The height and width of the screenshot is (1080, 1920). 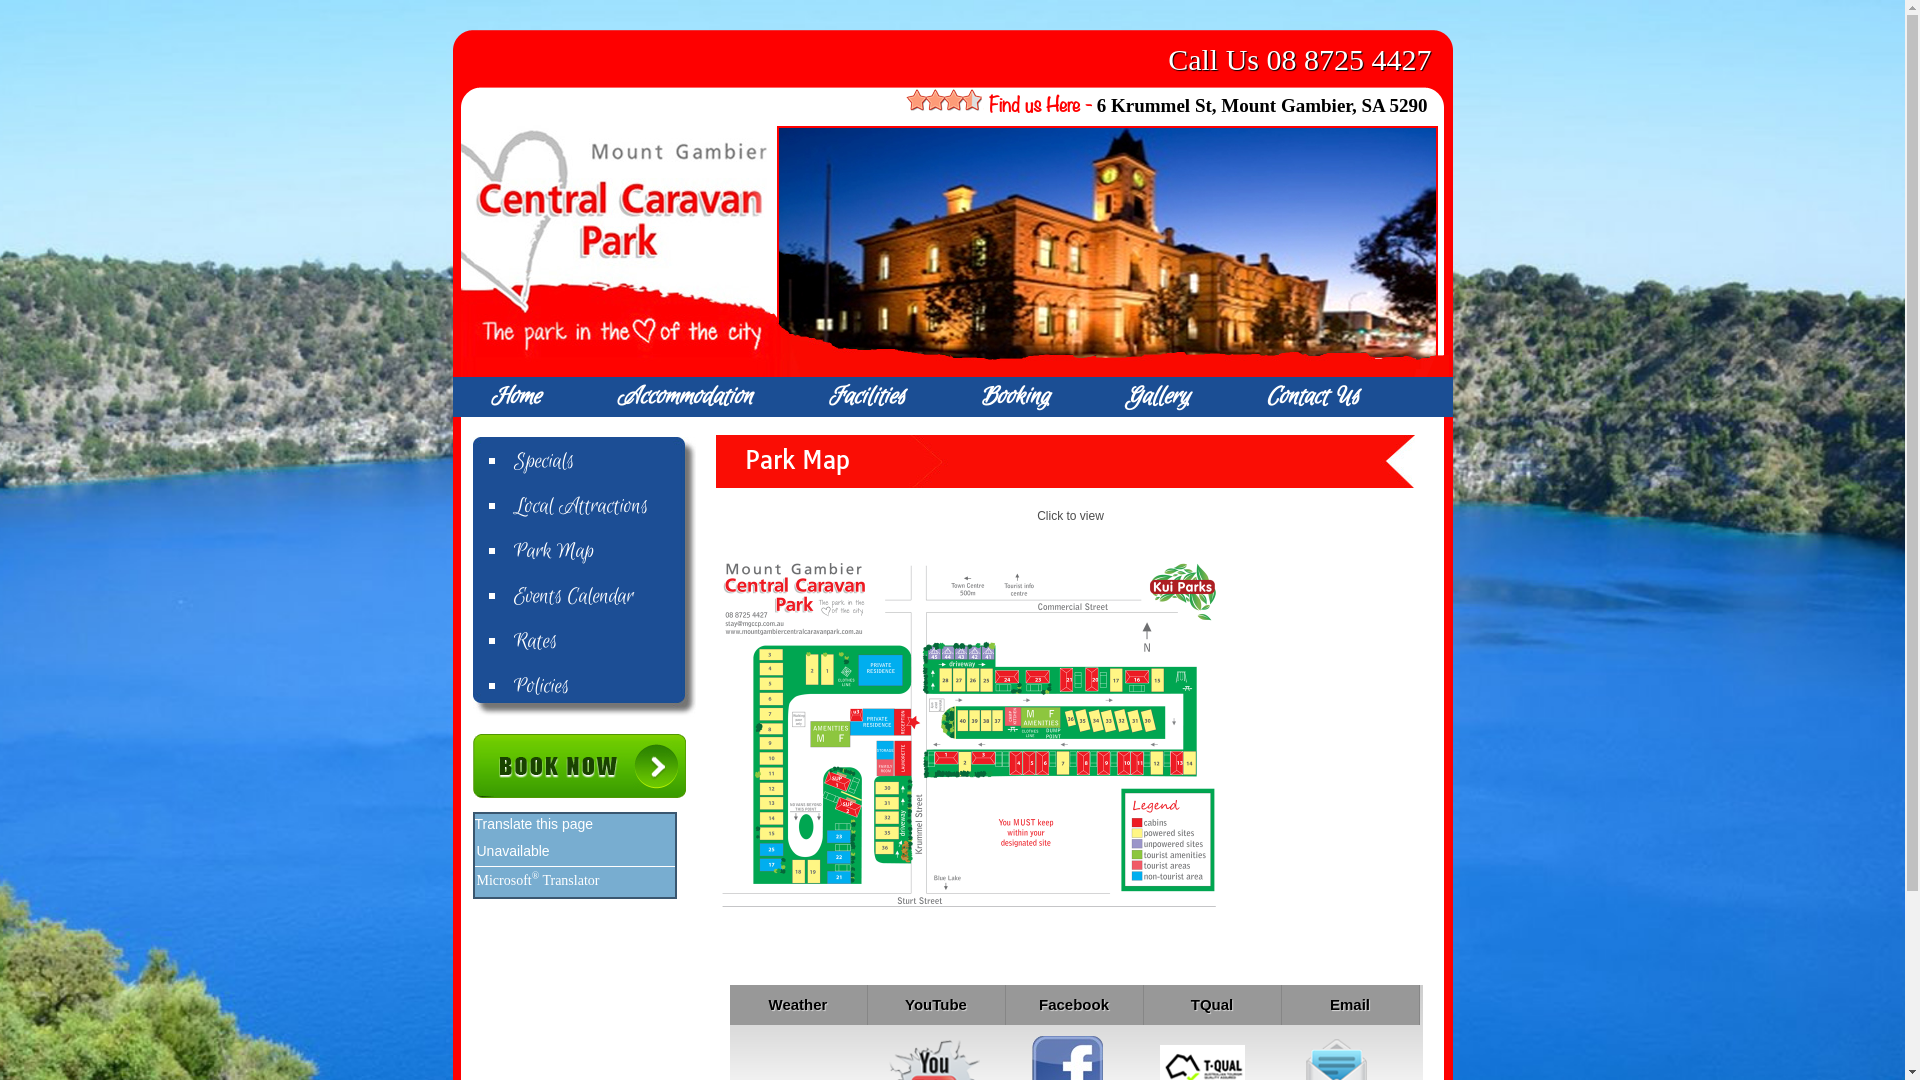 I want to click on Rates, so click(x=605, y=642).